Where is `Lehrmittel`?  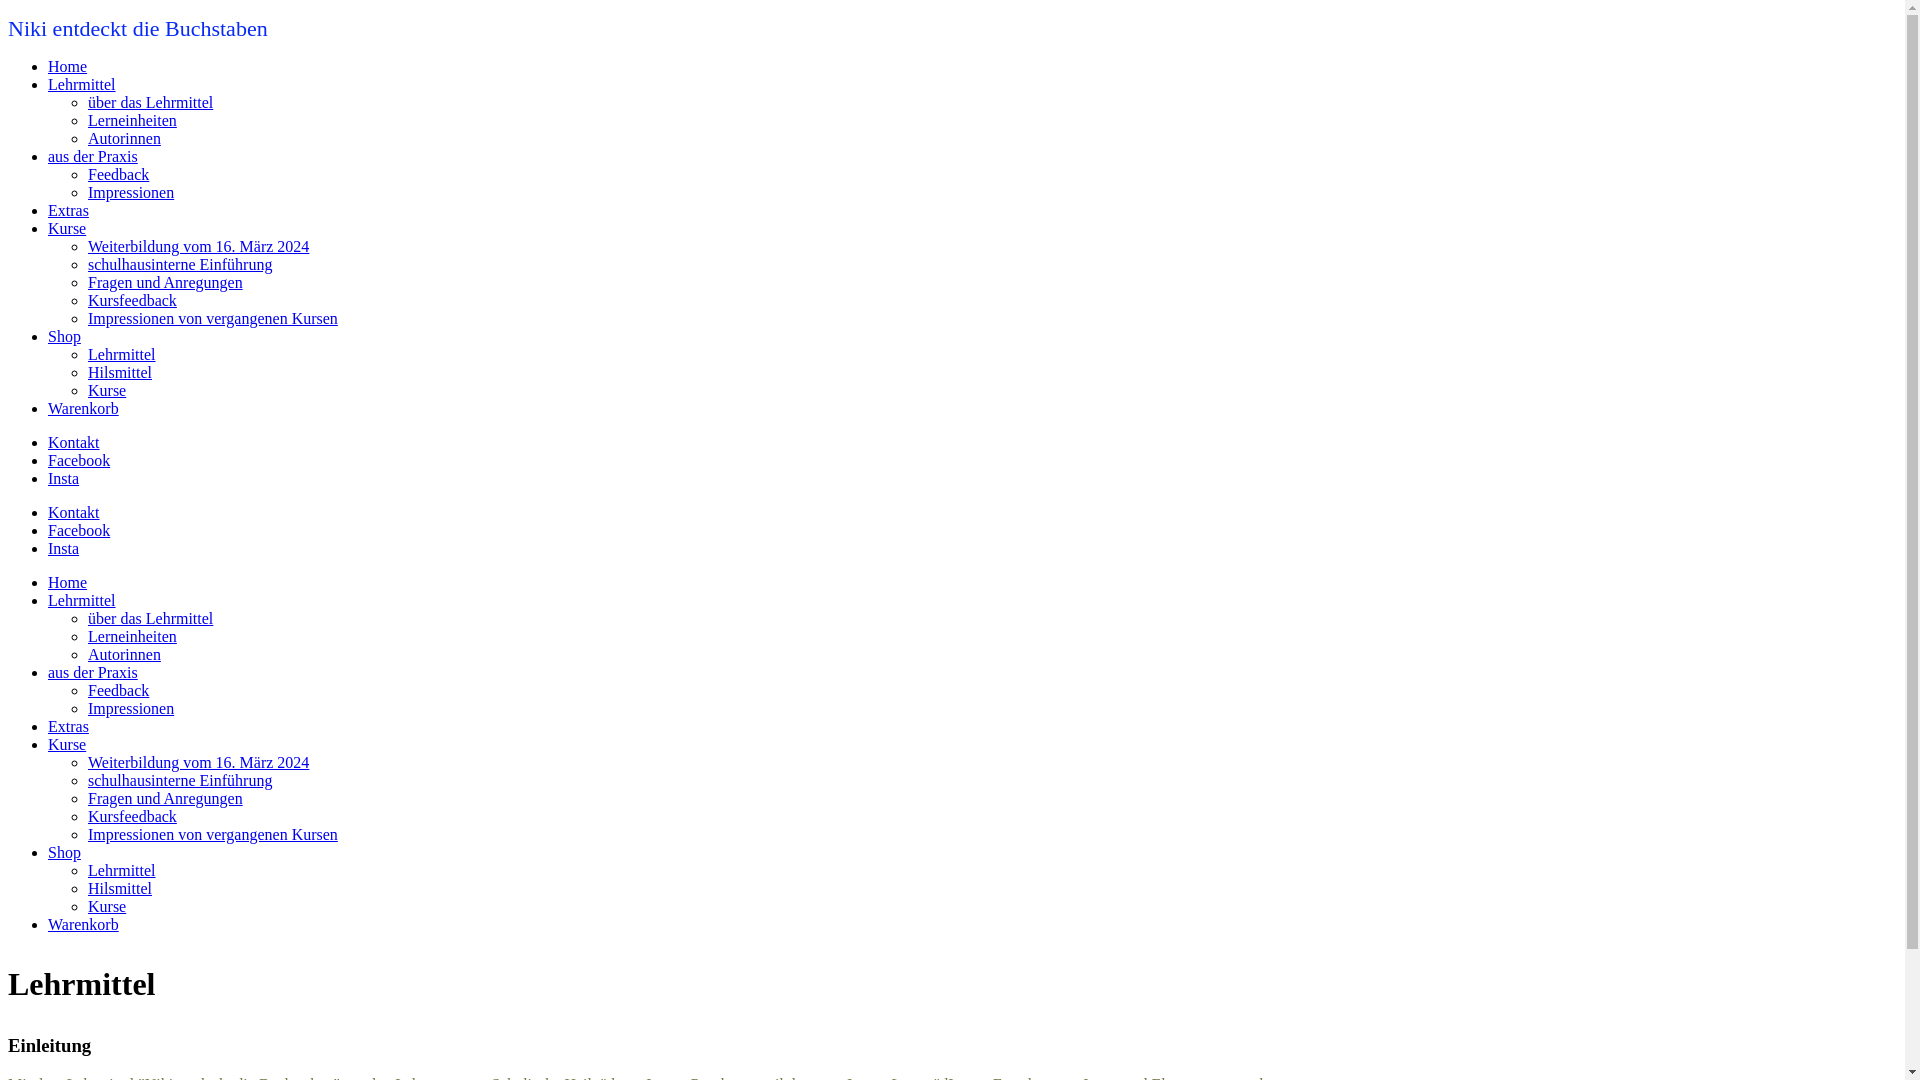
Lehrmittel is located at coordinates (122, 354).